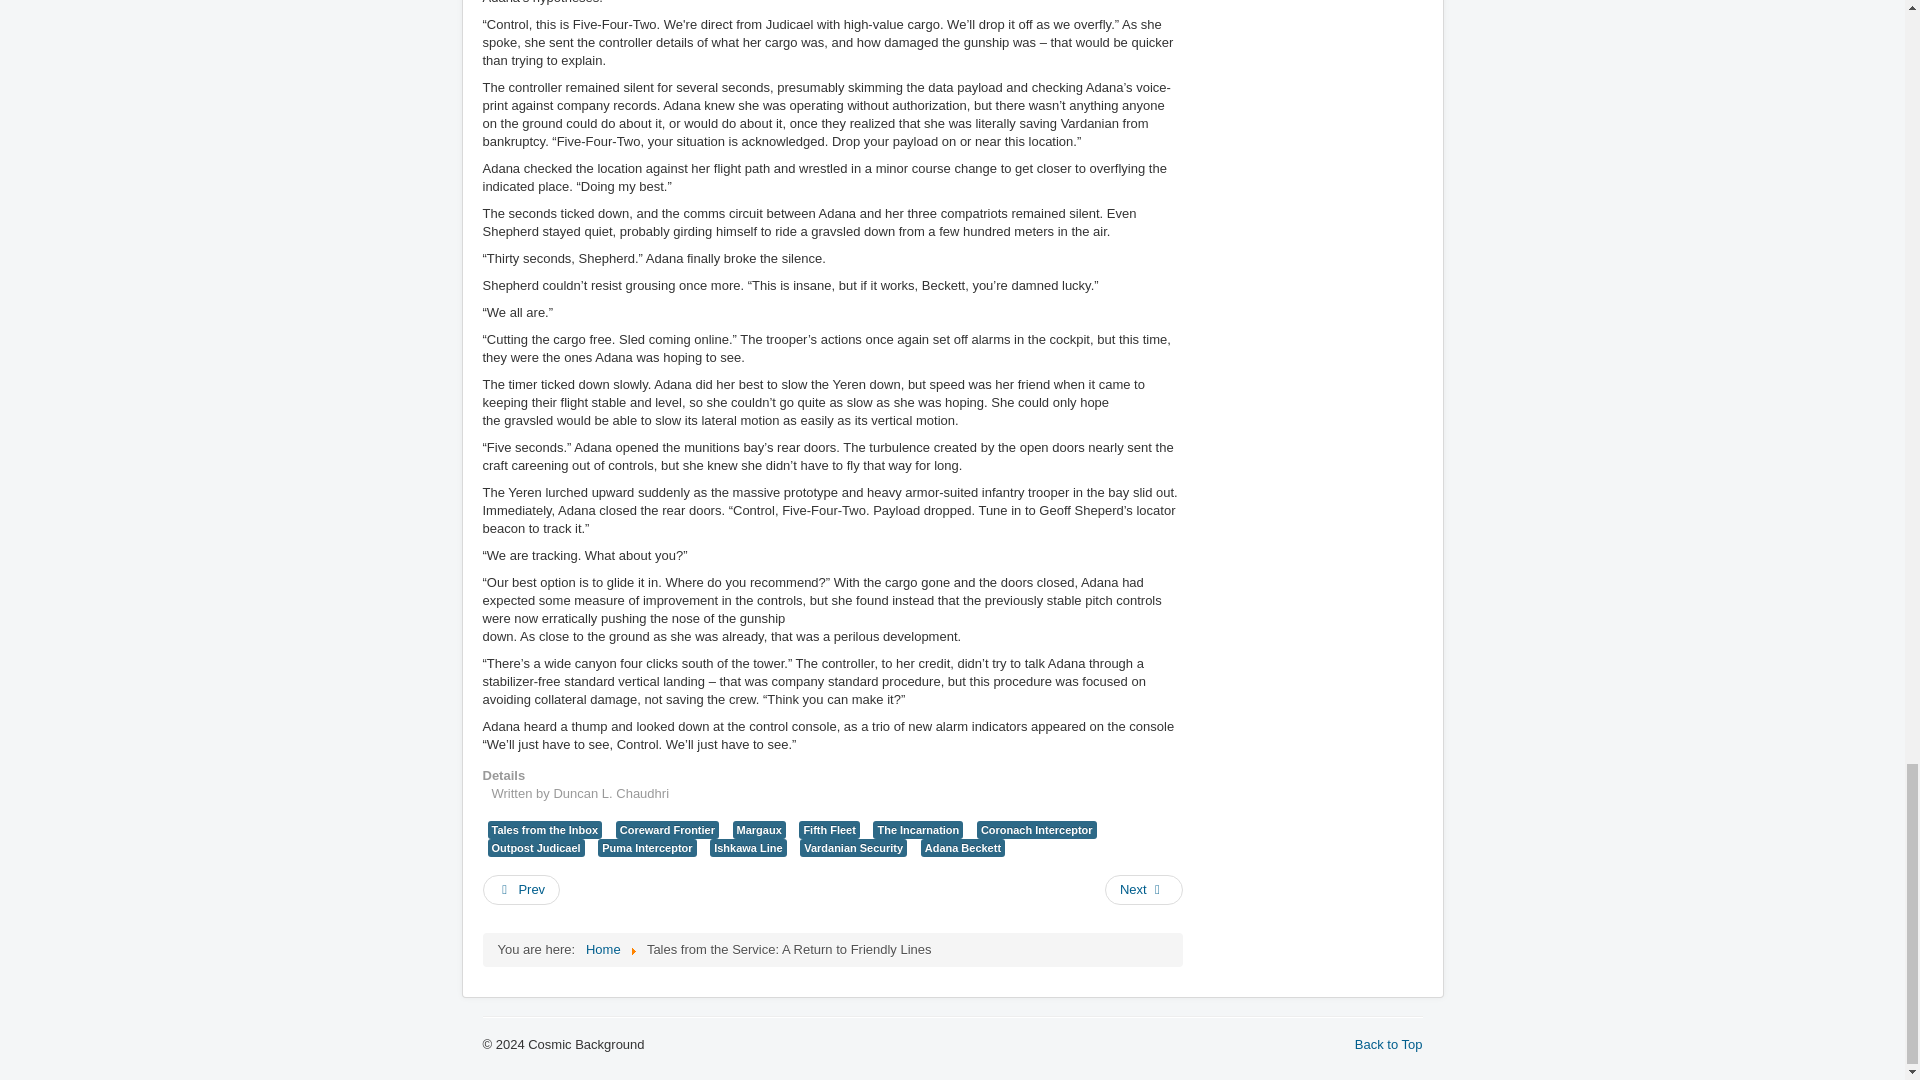 This screenshot has width=1920, height=1080. Describe the element at coordinates (1388, 1044) in the screenshot. I see `Back to Top` at that location.